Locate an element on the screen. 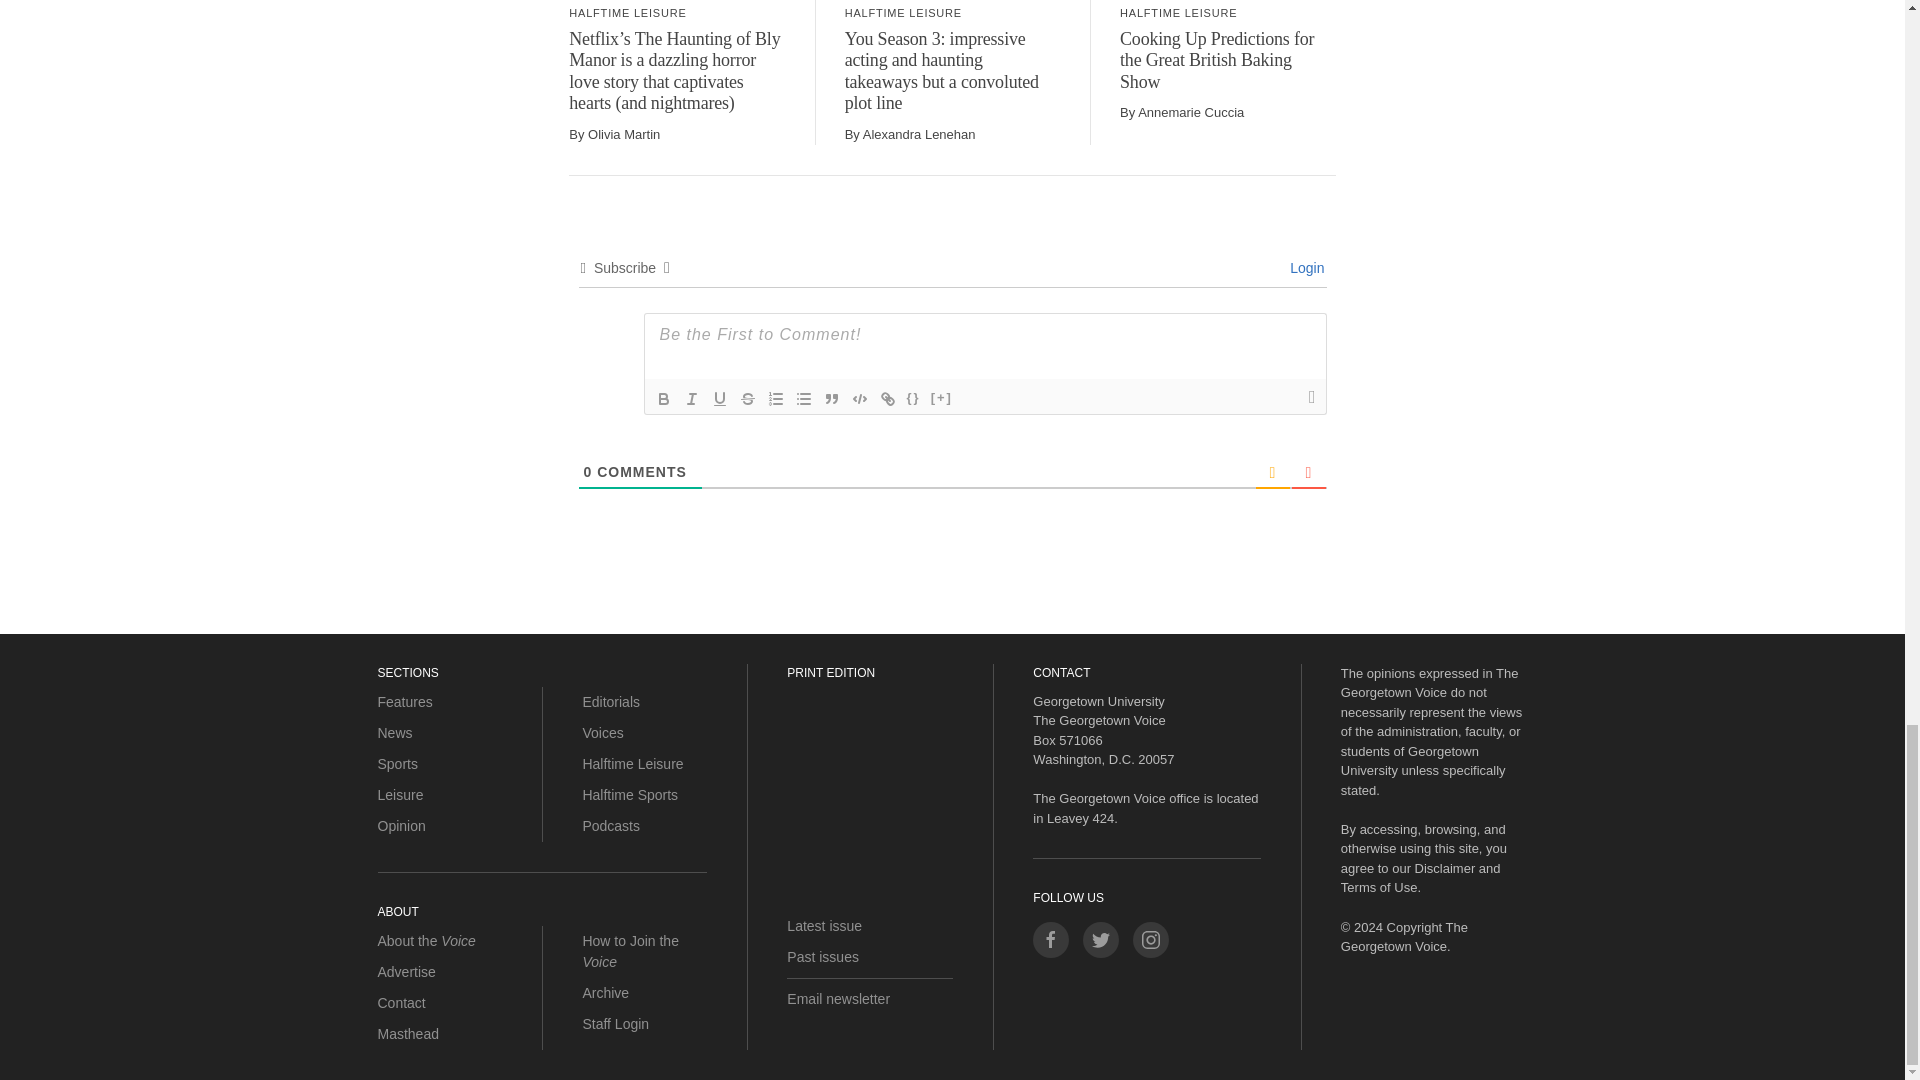 This screenshot has height=1080, width=1920. Italic is located at coordinates (692, 398).